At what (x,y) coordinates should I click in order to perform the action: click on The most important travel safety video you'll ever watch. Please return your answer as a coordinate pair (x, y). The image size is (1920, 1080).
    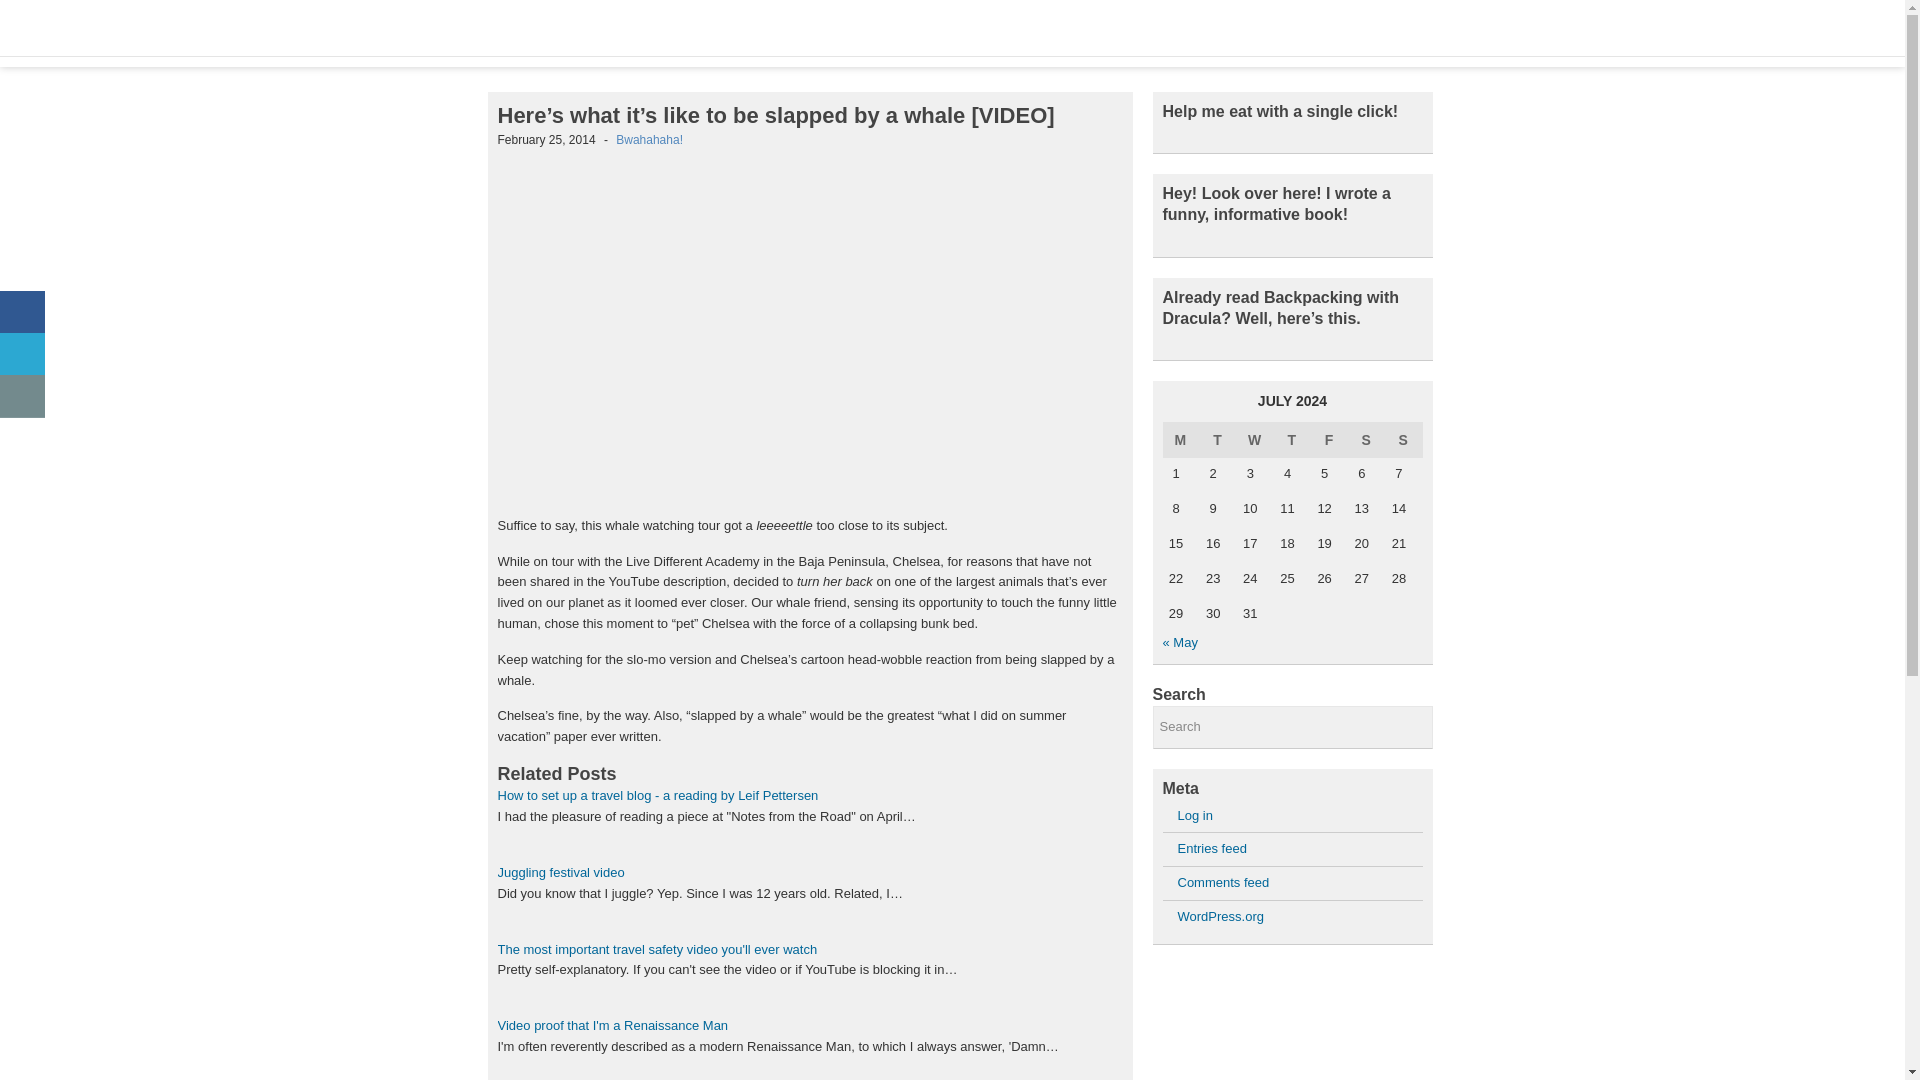
    Looking at the image, I should click on (657, 948).